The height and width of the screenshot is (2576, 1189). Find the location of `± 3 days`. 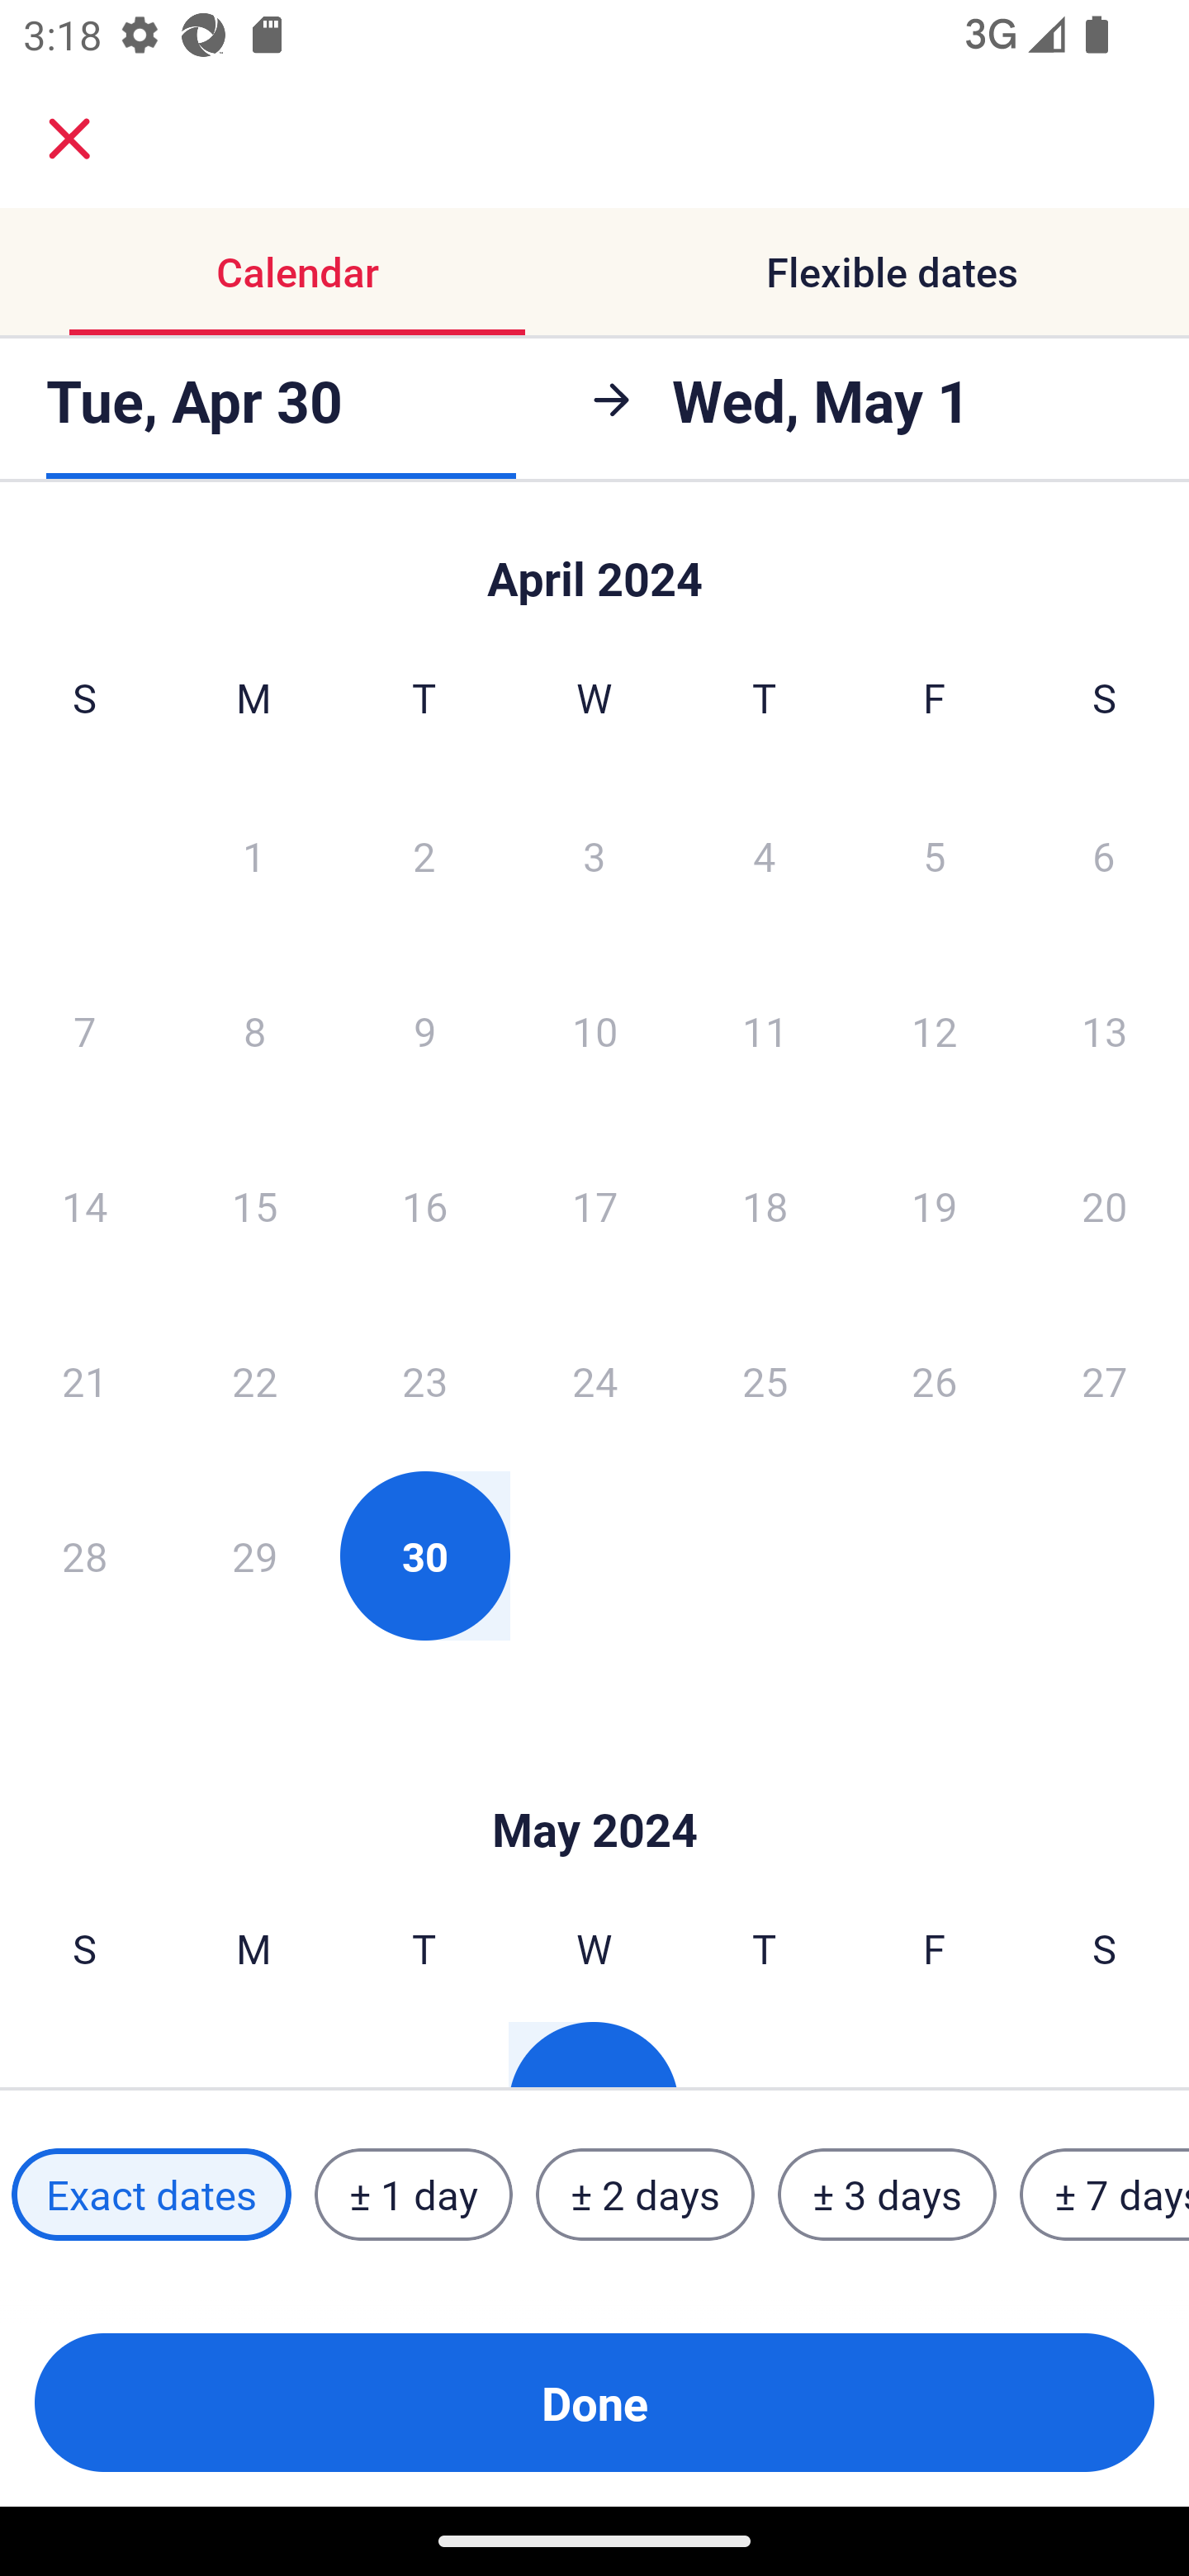

± 3 days is located at coordinates (887, 2195).